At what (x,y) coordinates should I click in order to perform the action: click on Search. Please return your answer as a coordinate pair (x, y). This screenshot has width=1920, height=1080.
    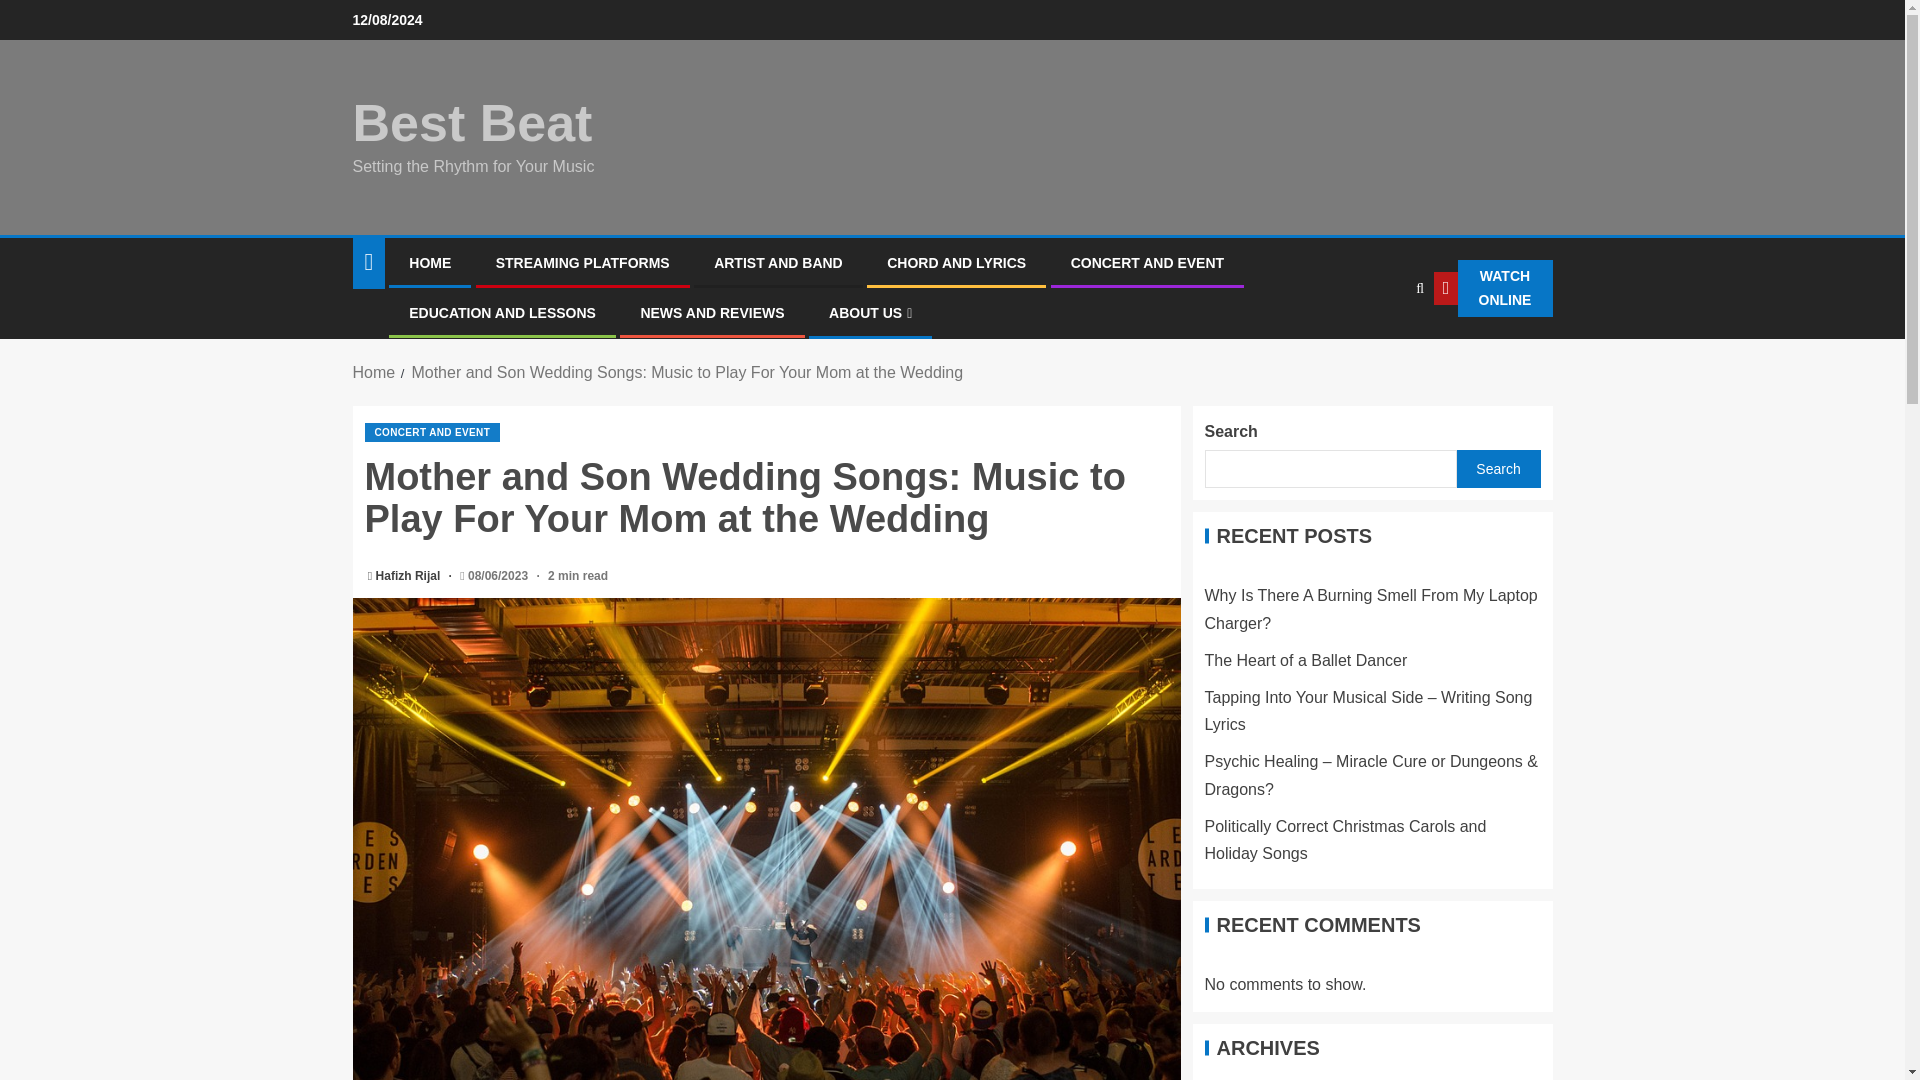
    Looking at the image, I should click on (1497, 469).